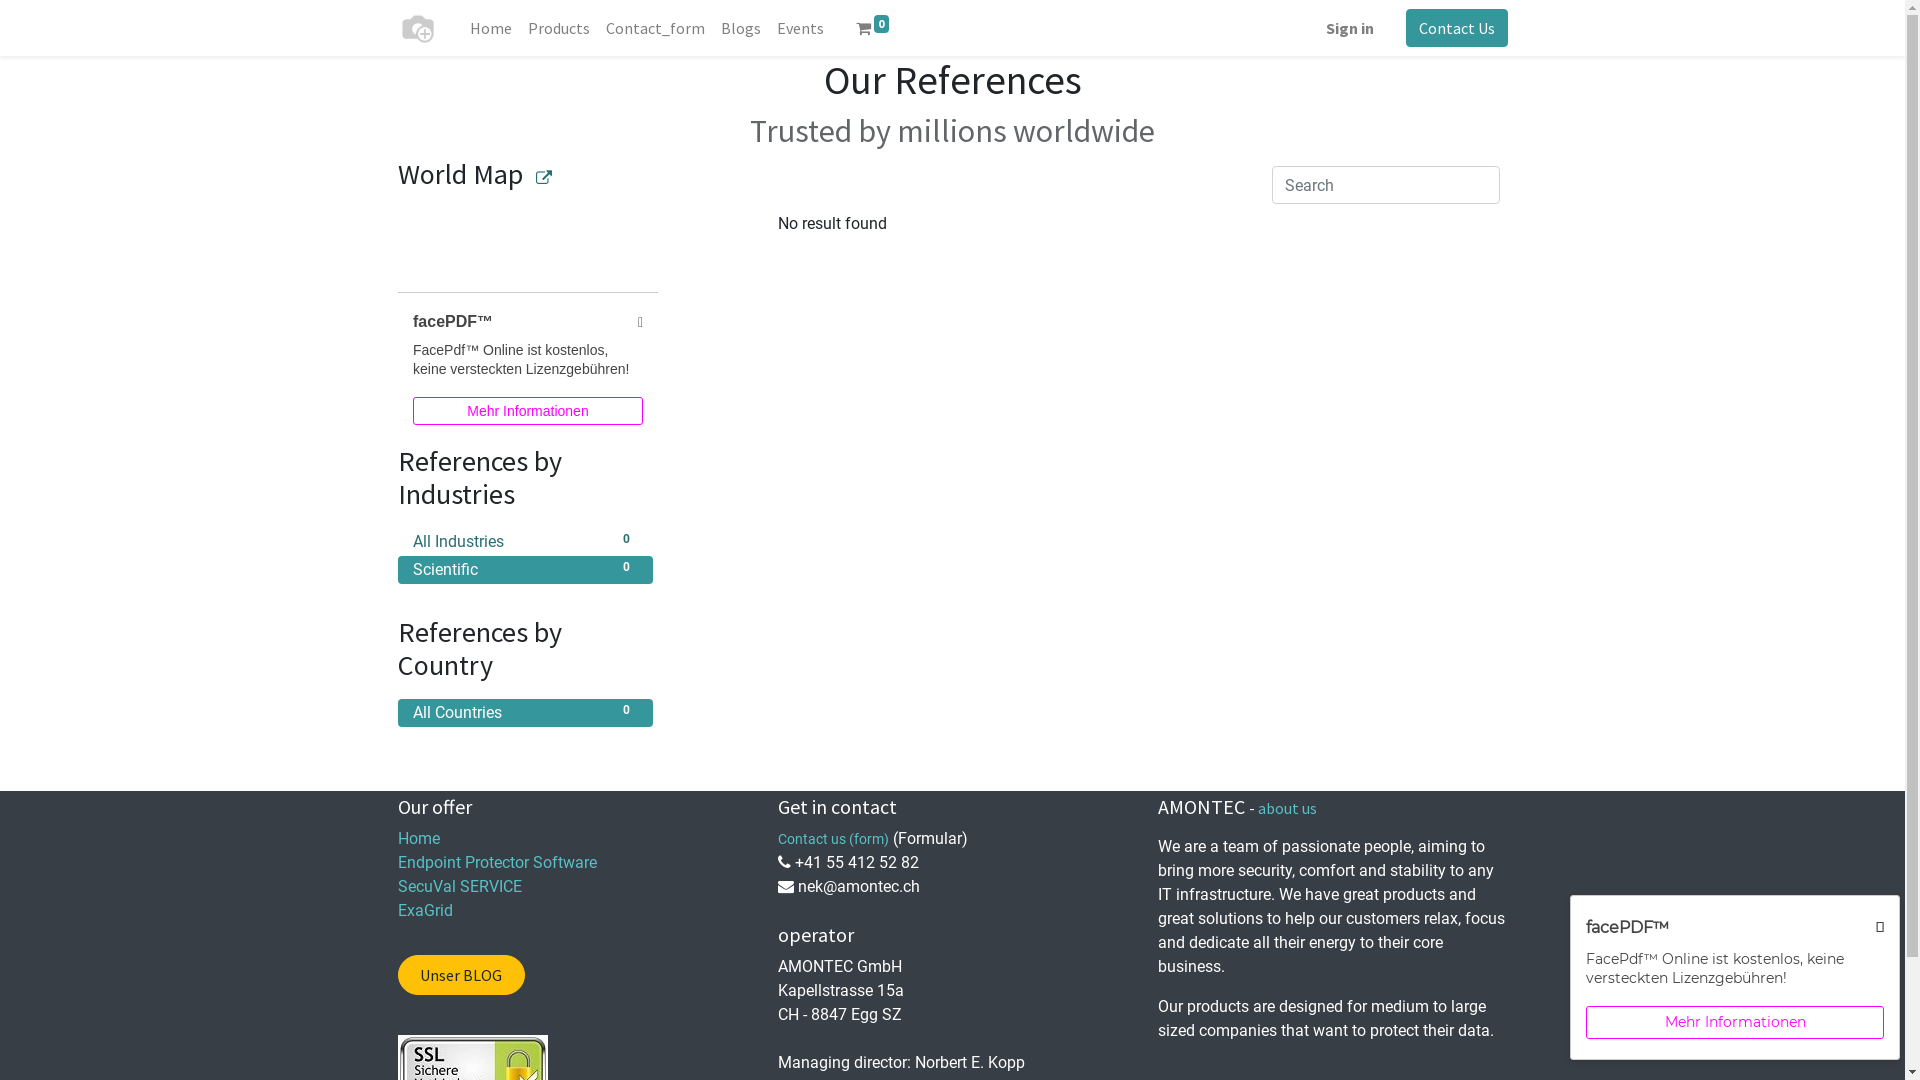 The image size is (1920, 1080). What do you see at coordinates (544, 178) in the screenshot?
I see `External link` at bounding box center [544, 178].